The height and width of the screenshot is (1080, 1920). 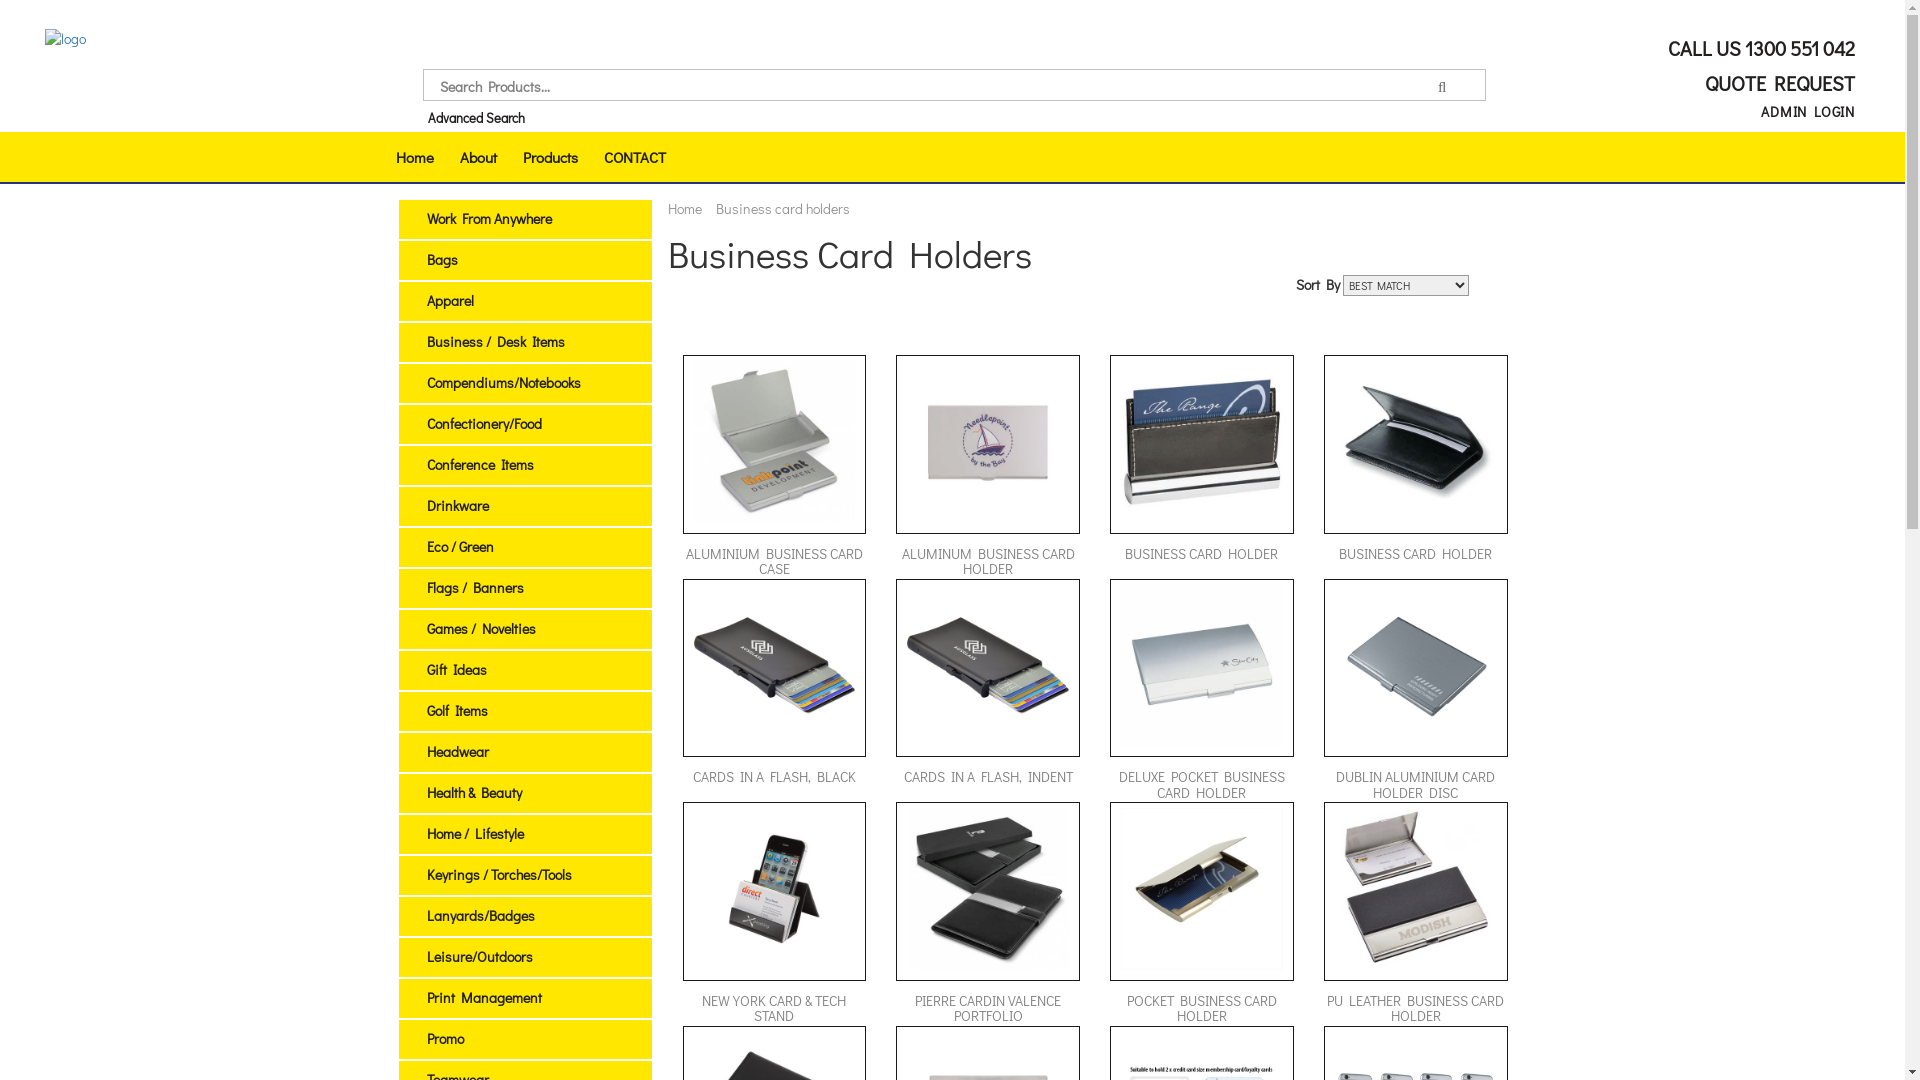 What do you see at coordinates (503, 382) in the screenshot?
I see `Compendiums/Notebooks` at bounding box center [503, 382].